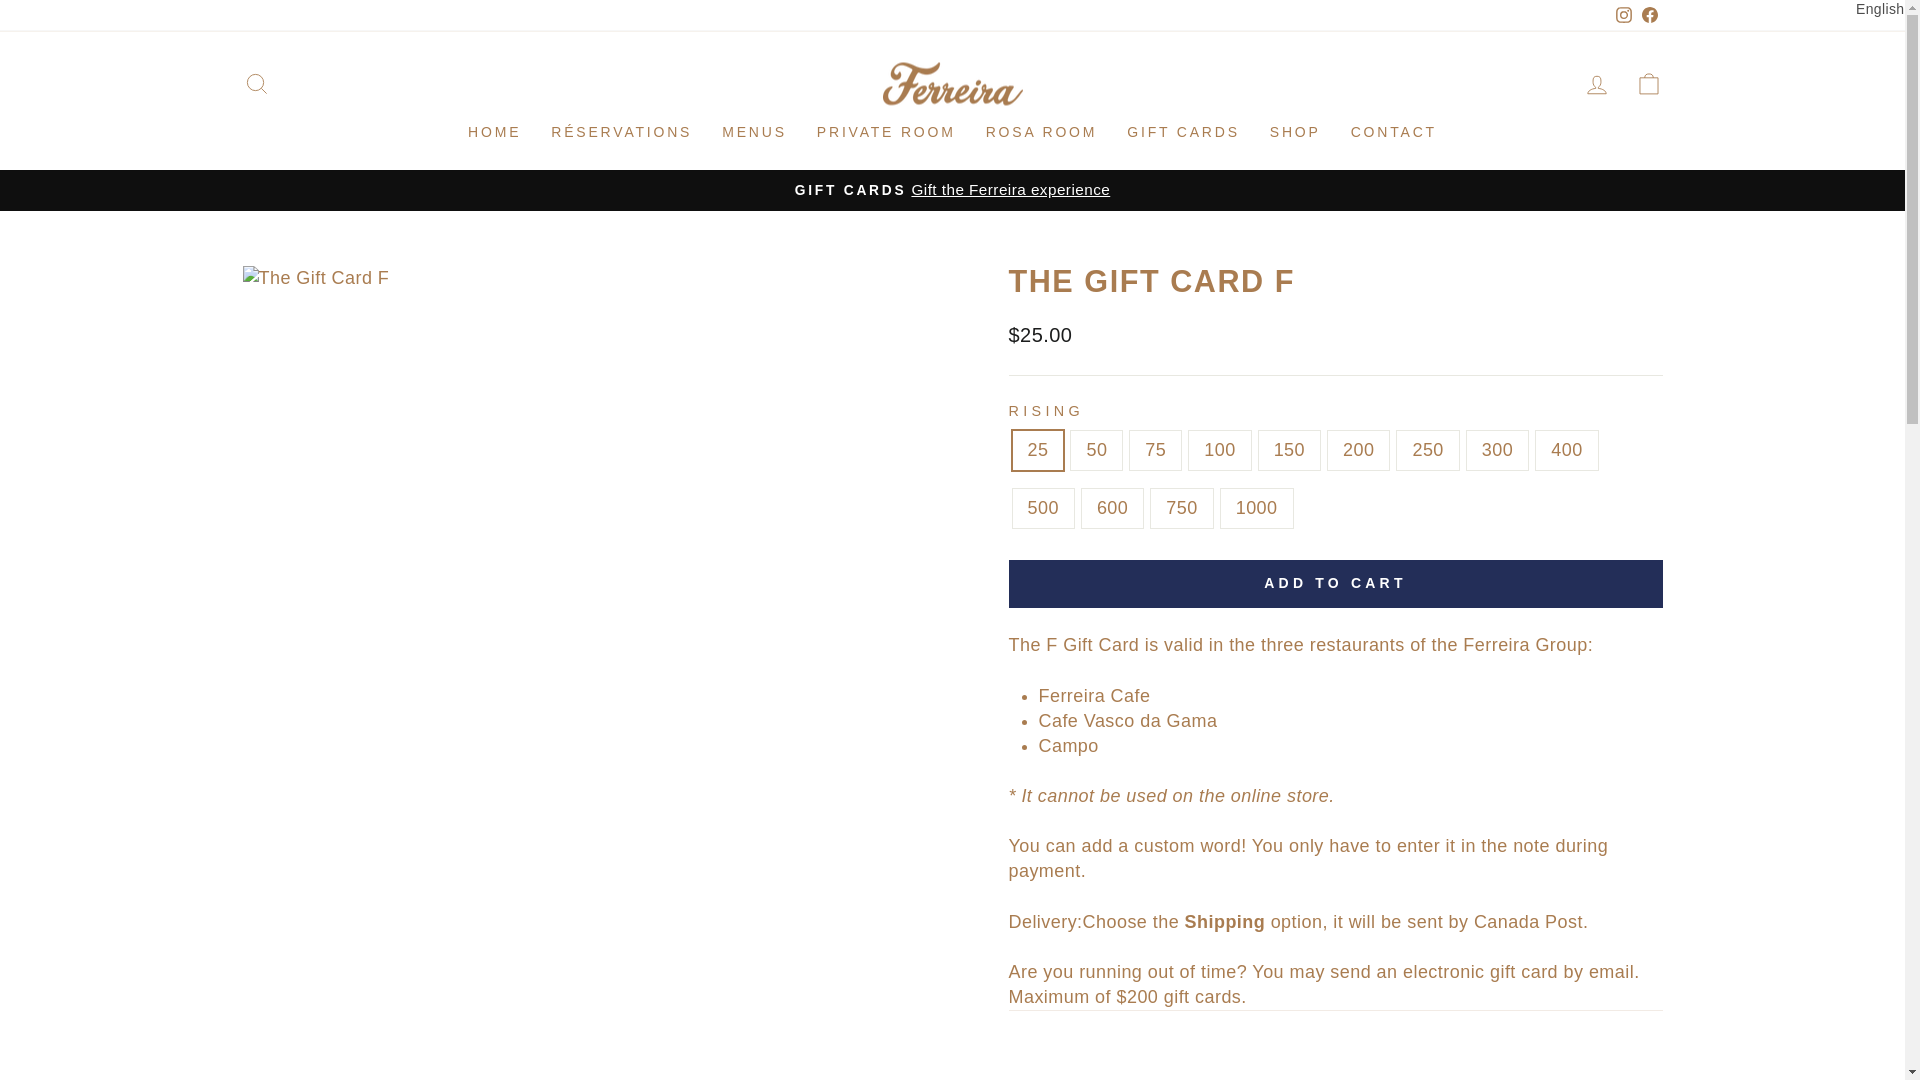  Describe the element at coordinates (1622, 16) in the screenshot. I see `Instagram` at that location.